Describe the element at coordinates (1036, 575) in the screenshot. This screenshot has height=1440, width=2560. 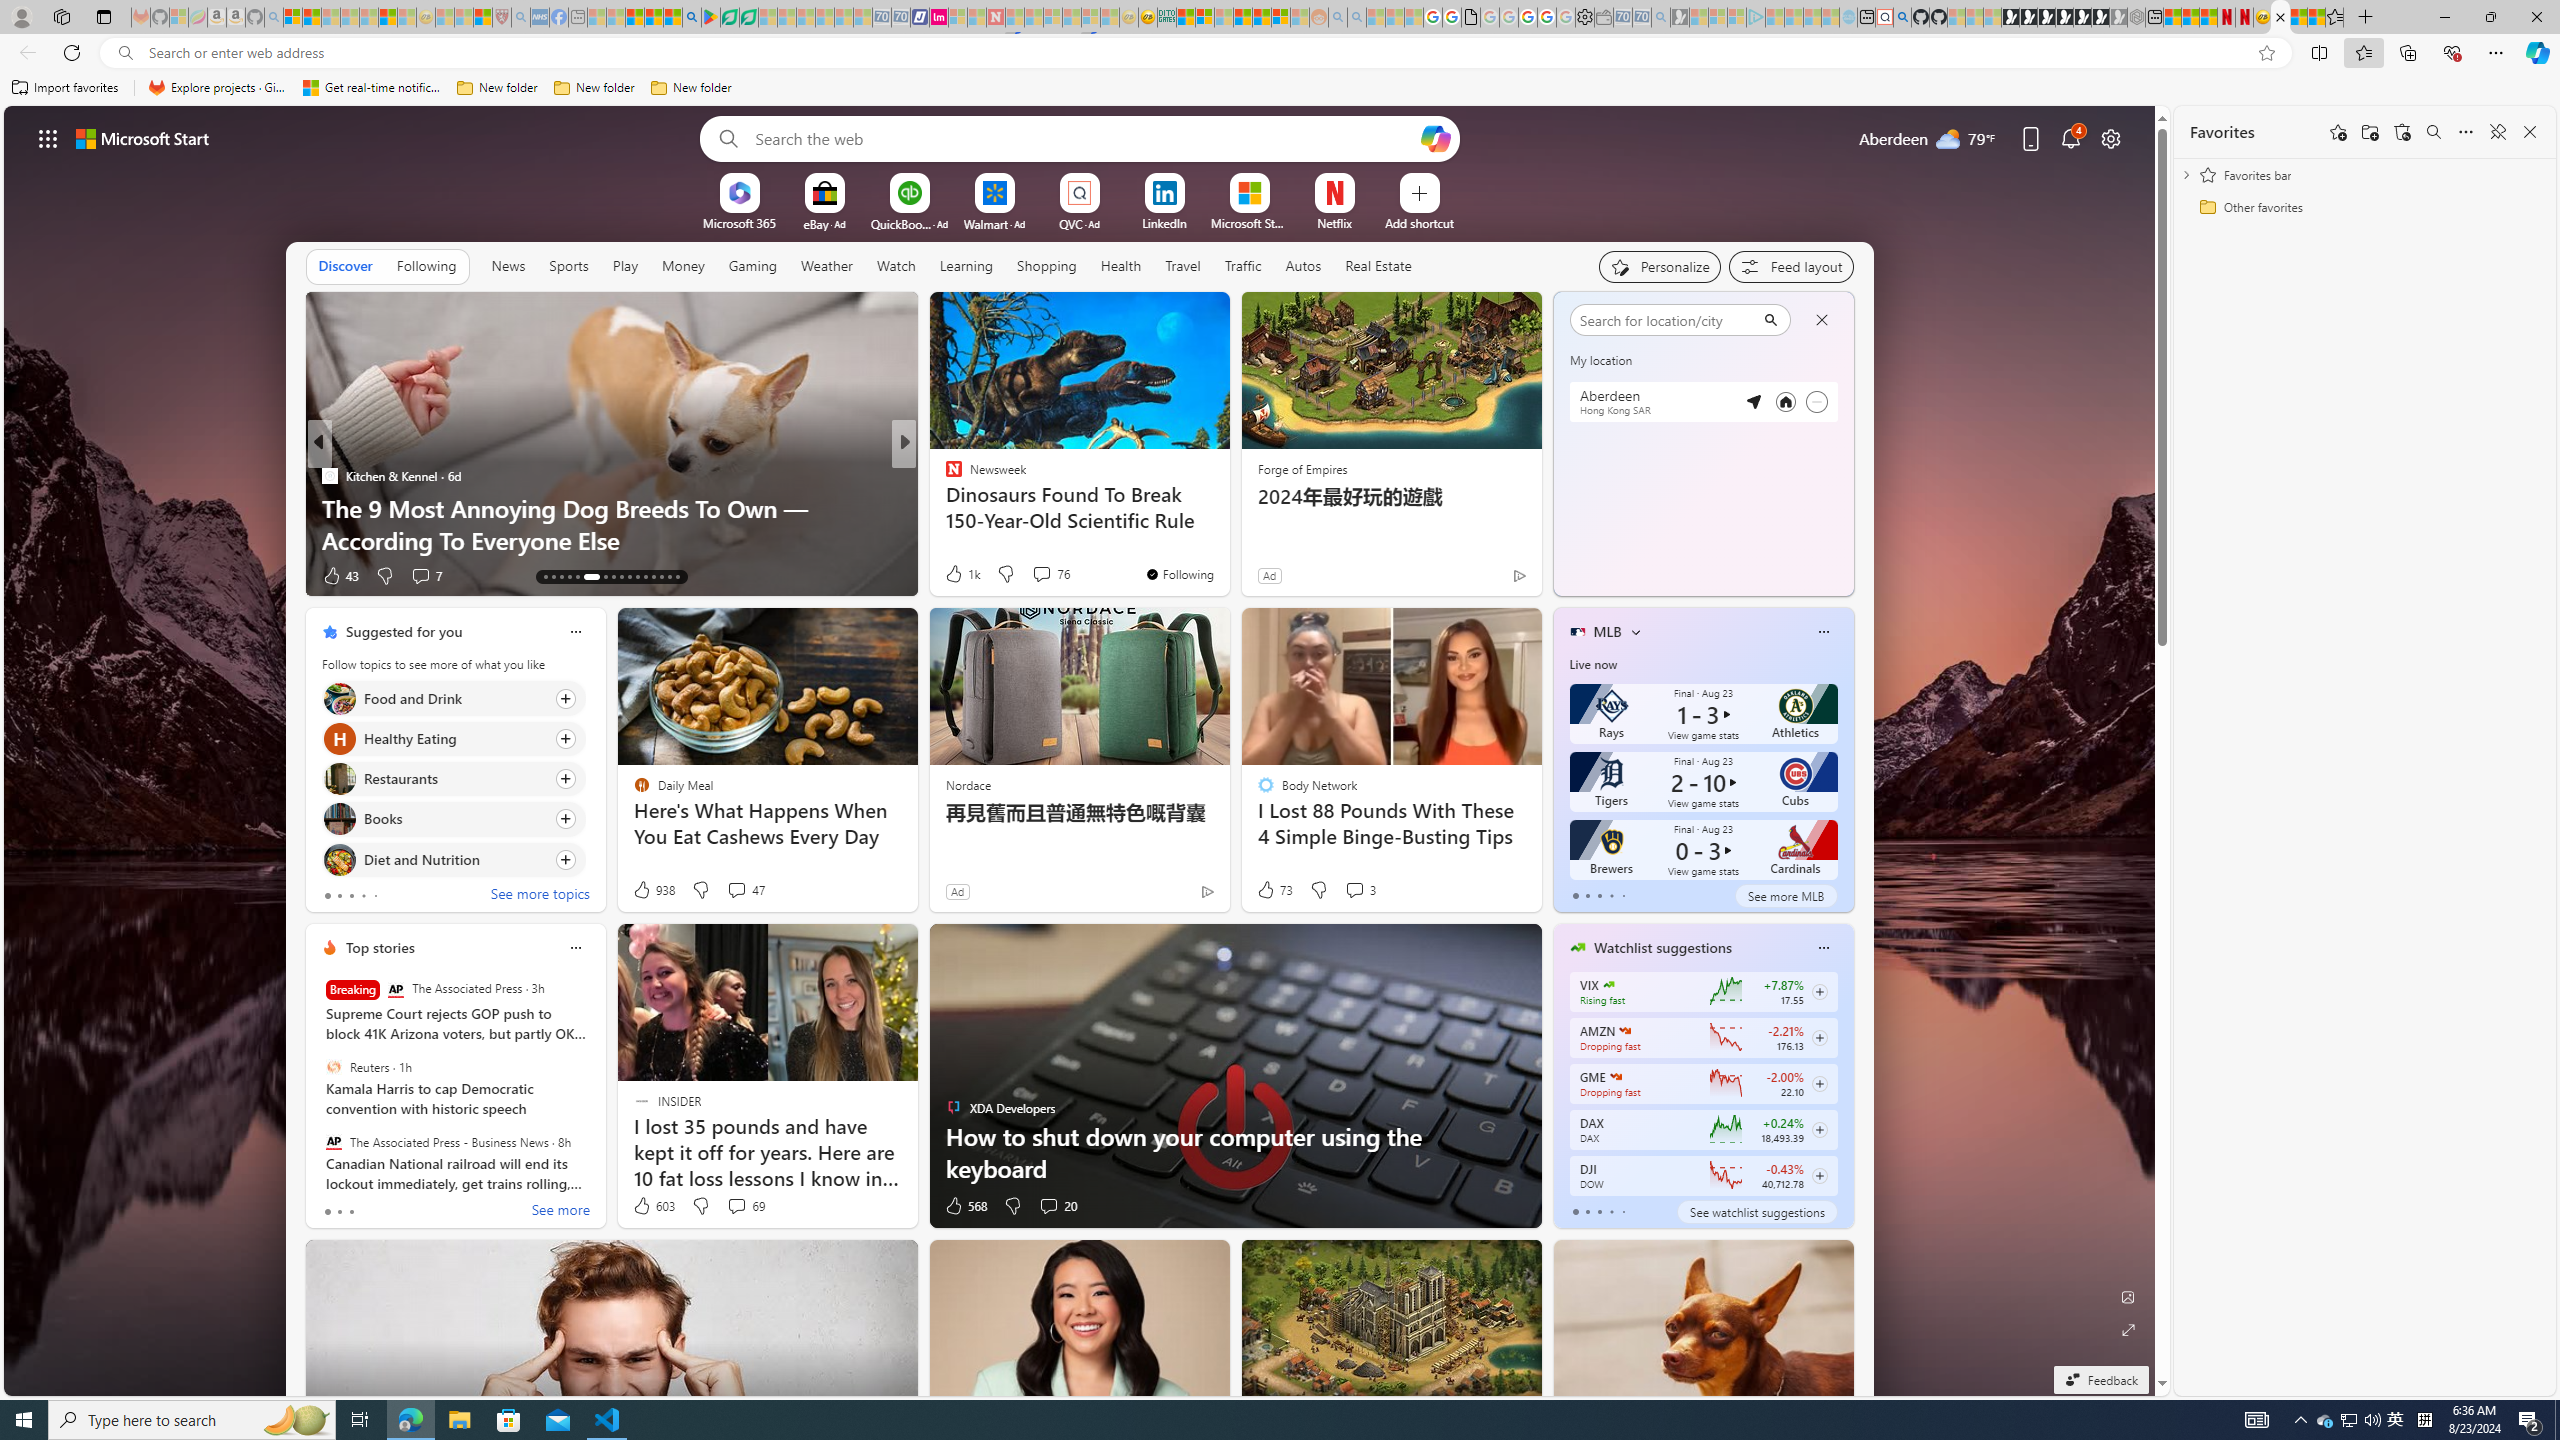
I see `View comments 9 Comment` at that location.